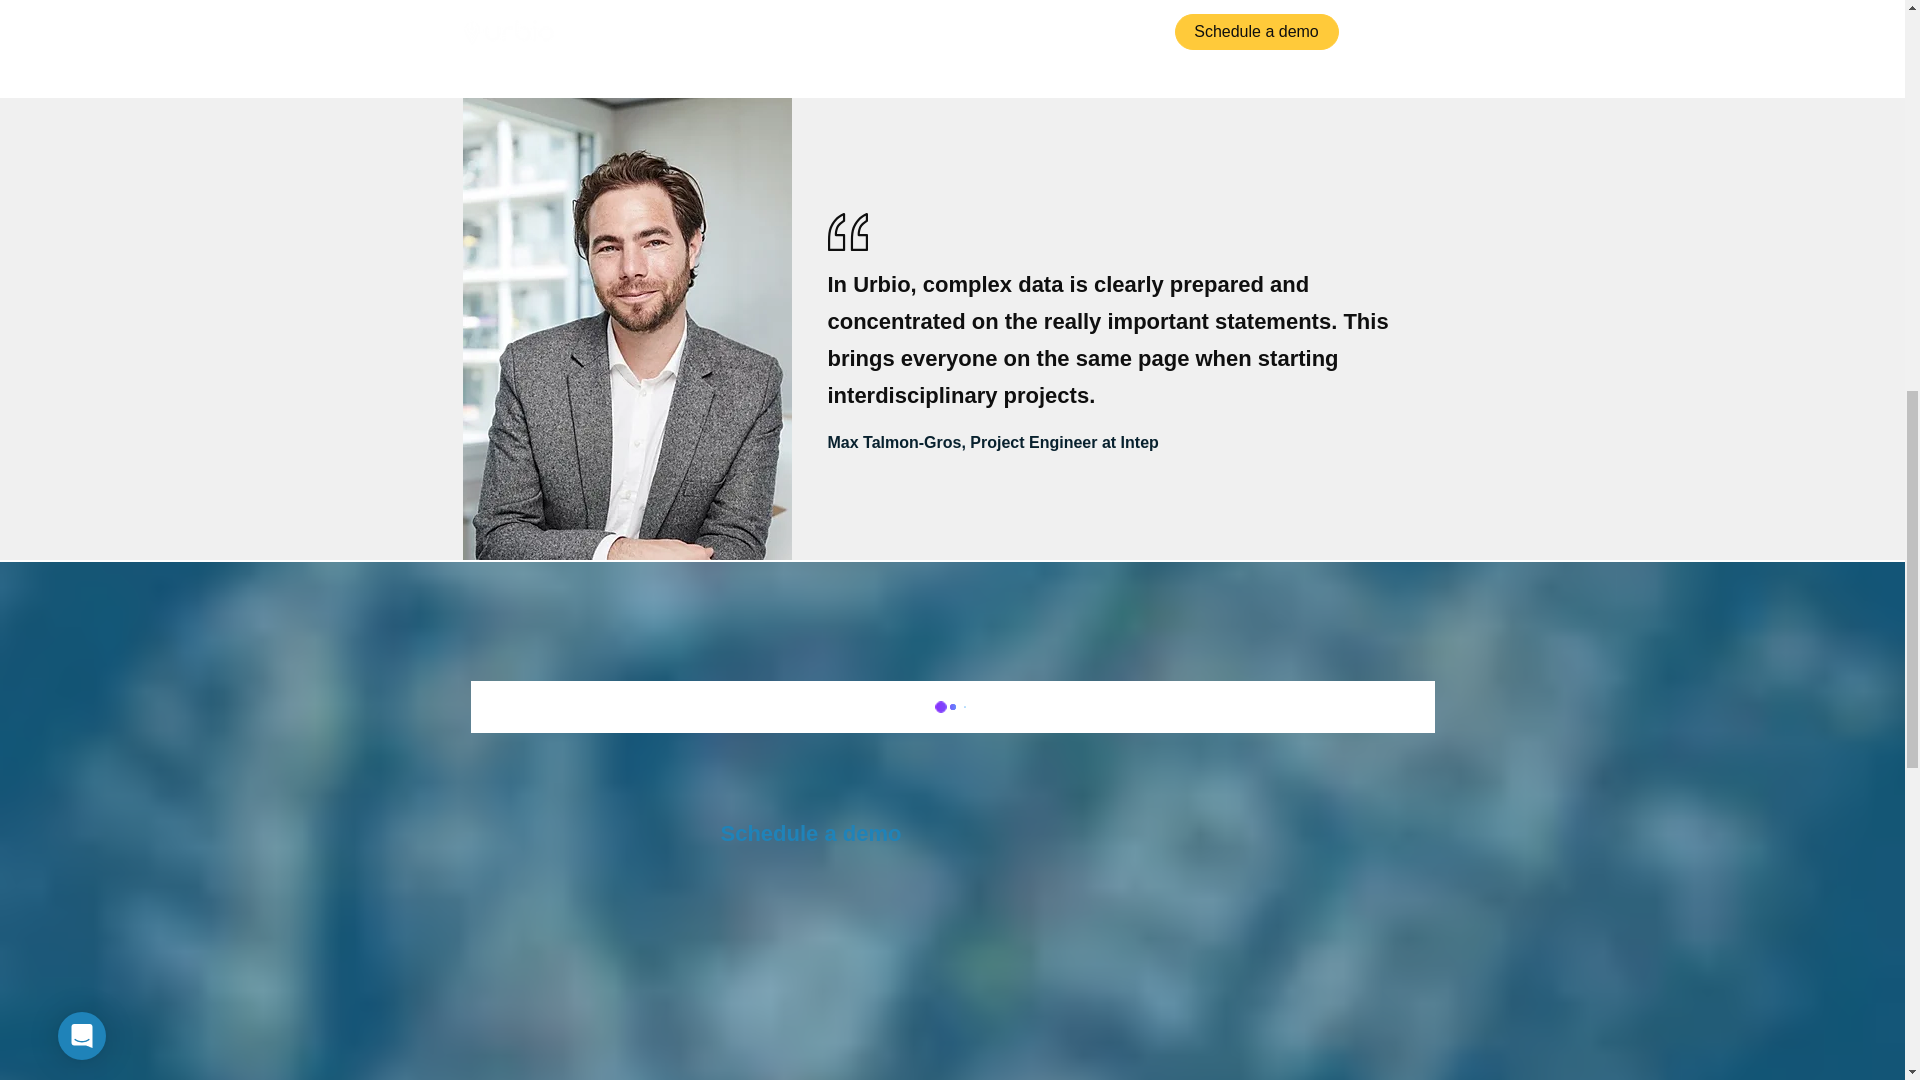  I want to click on Embedded Content, so click(952, 18).